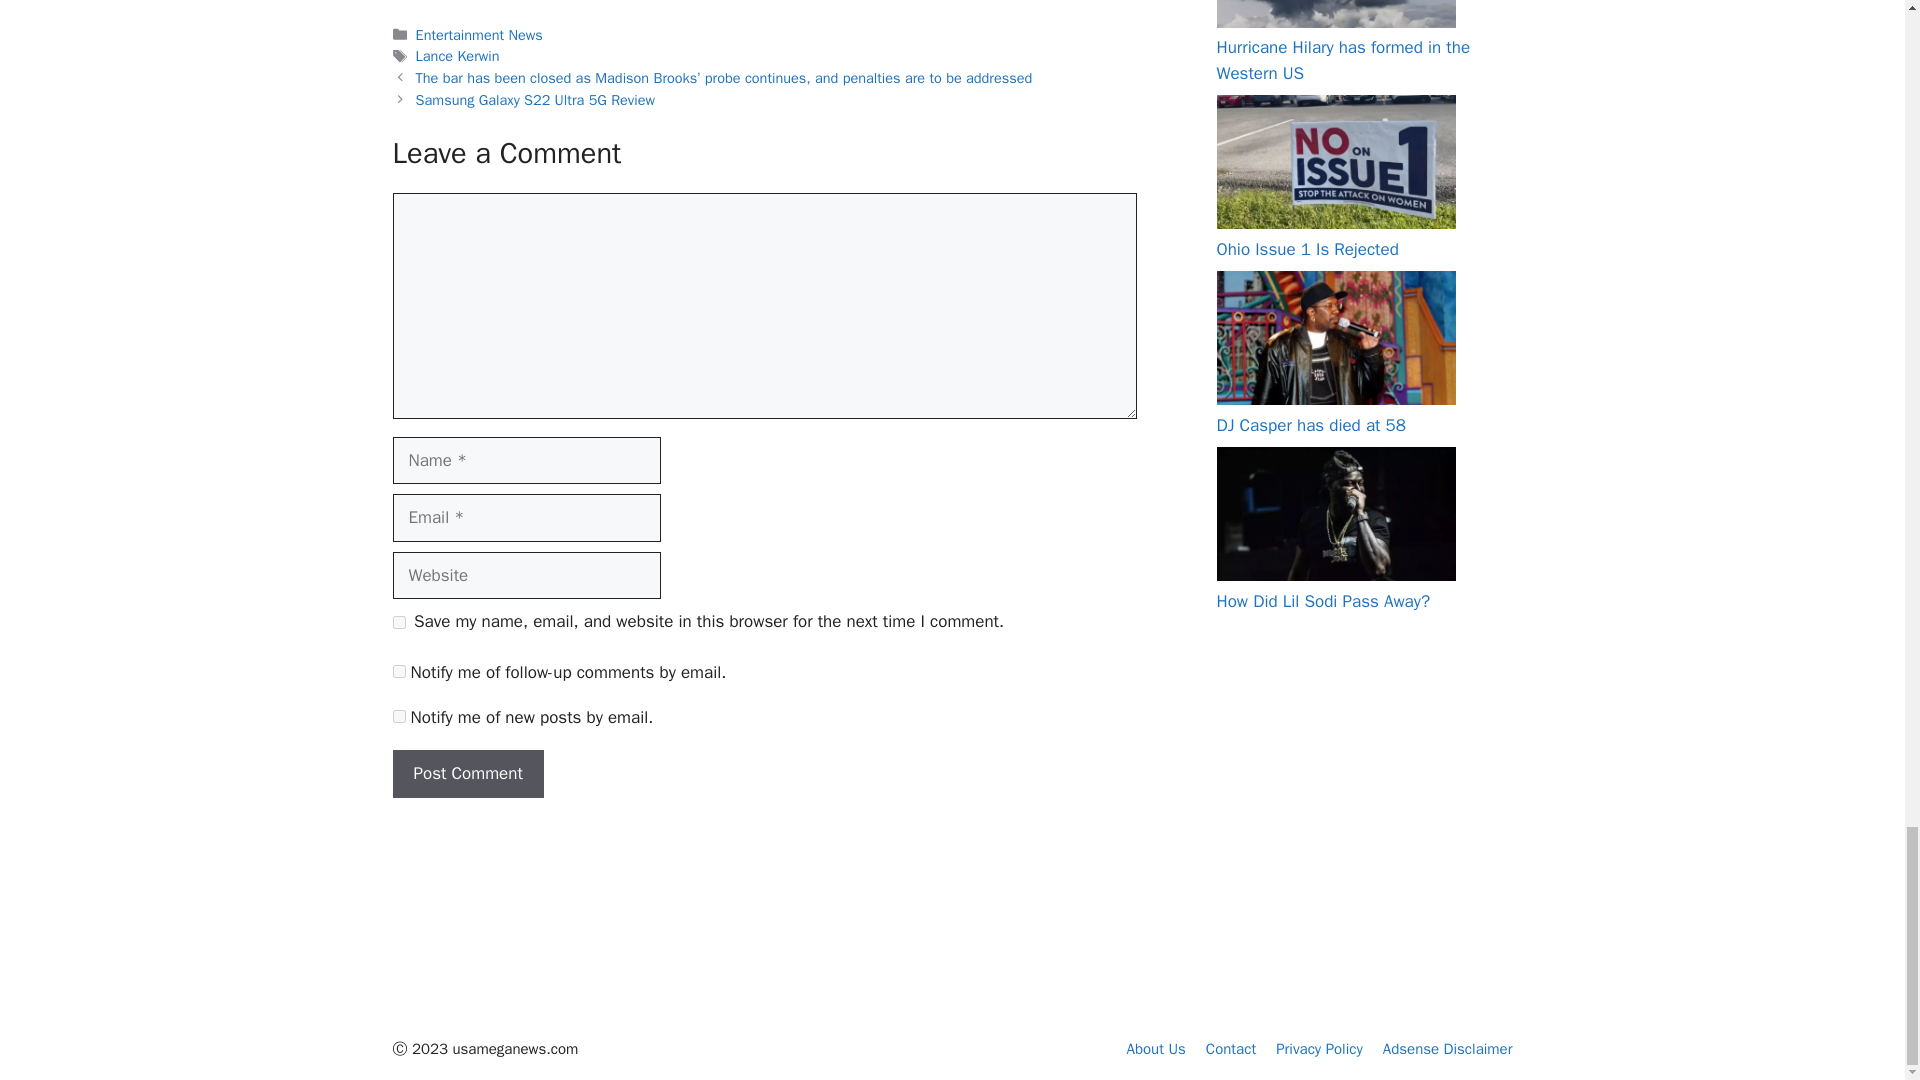 This screenshot has height=1080, width=1920. Describe the element at coordinates (458, 56) in the screenshot. I see `Lance Kerwin` at that location.